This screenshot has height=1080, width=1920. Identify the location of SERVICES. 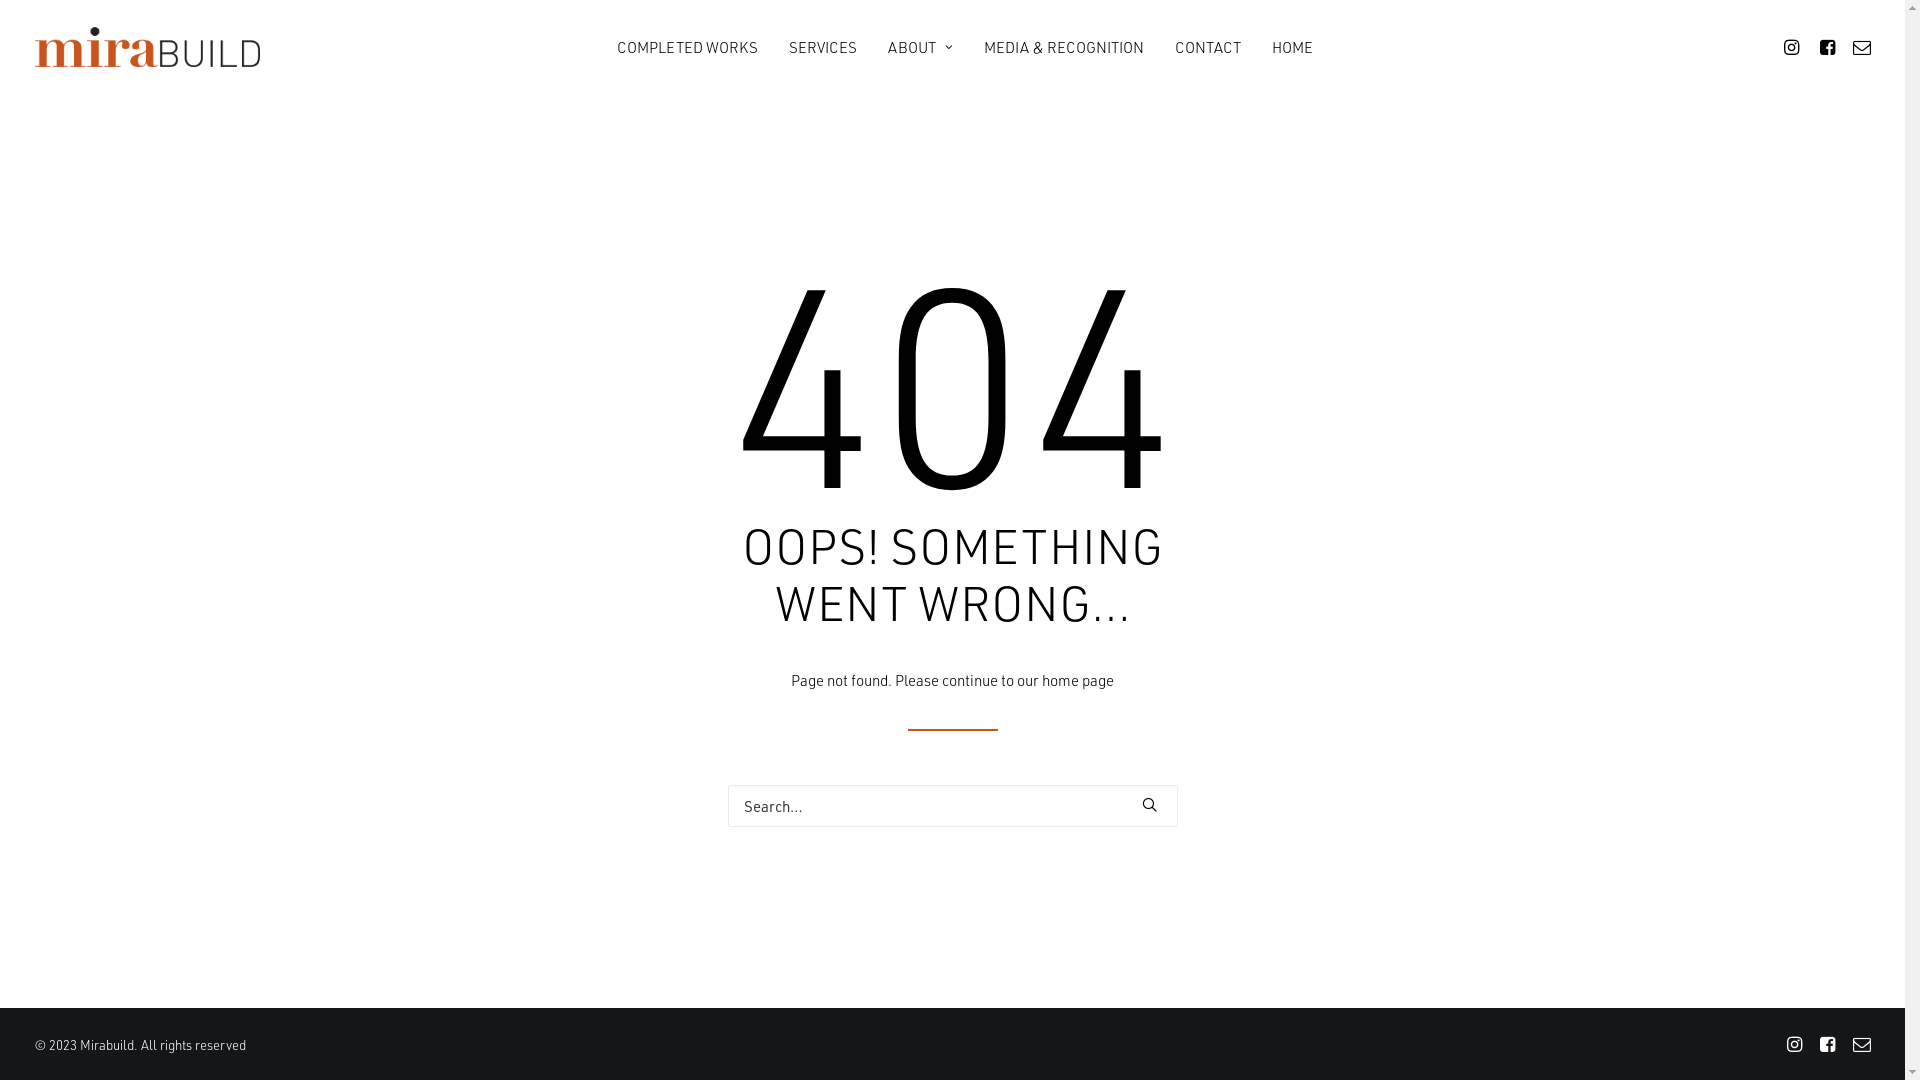
(823, 47).